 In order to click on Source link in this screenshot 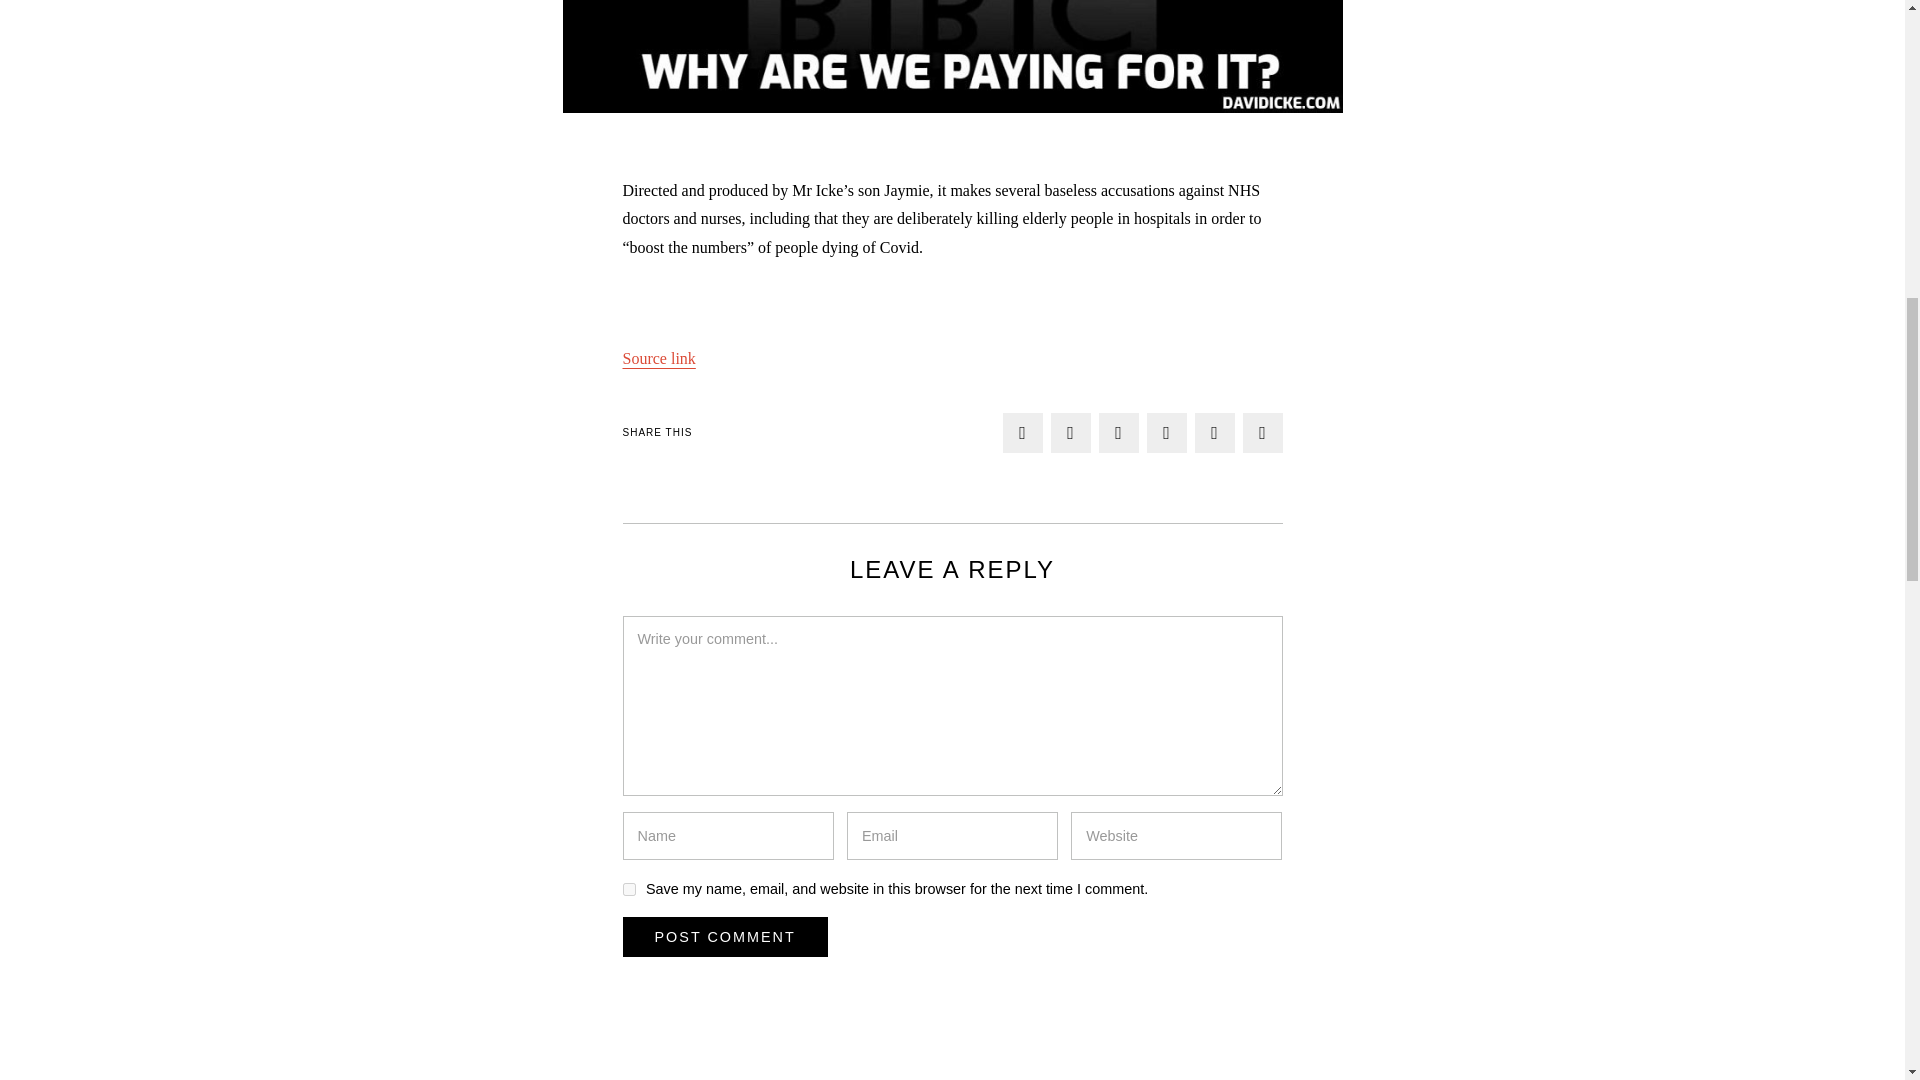, I will do `click(658, 358)`.